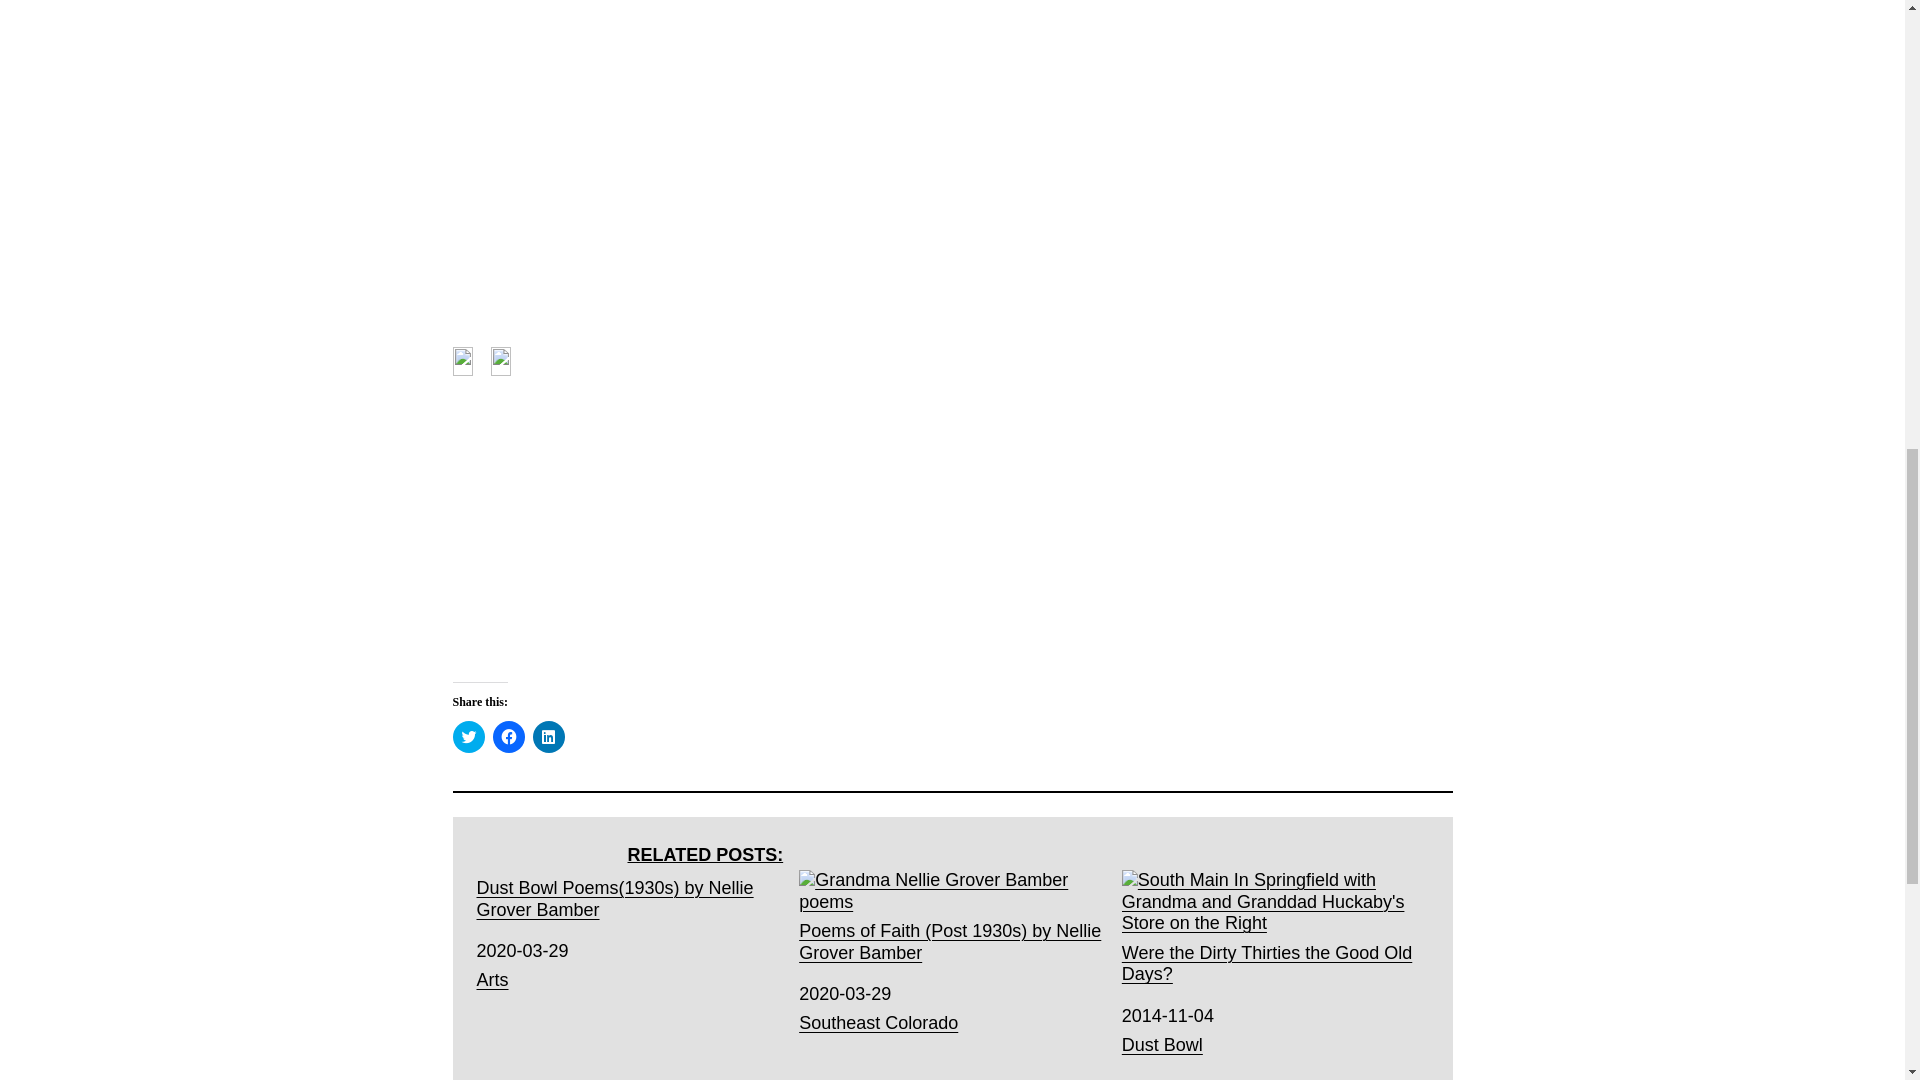 The image size is (1920, 1080). Describe the element at coordinates (508, 736) in the screenshot. I see `Click to share on Facebook` at that location.